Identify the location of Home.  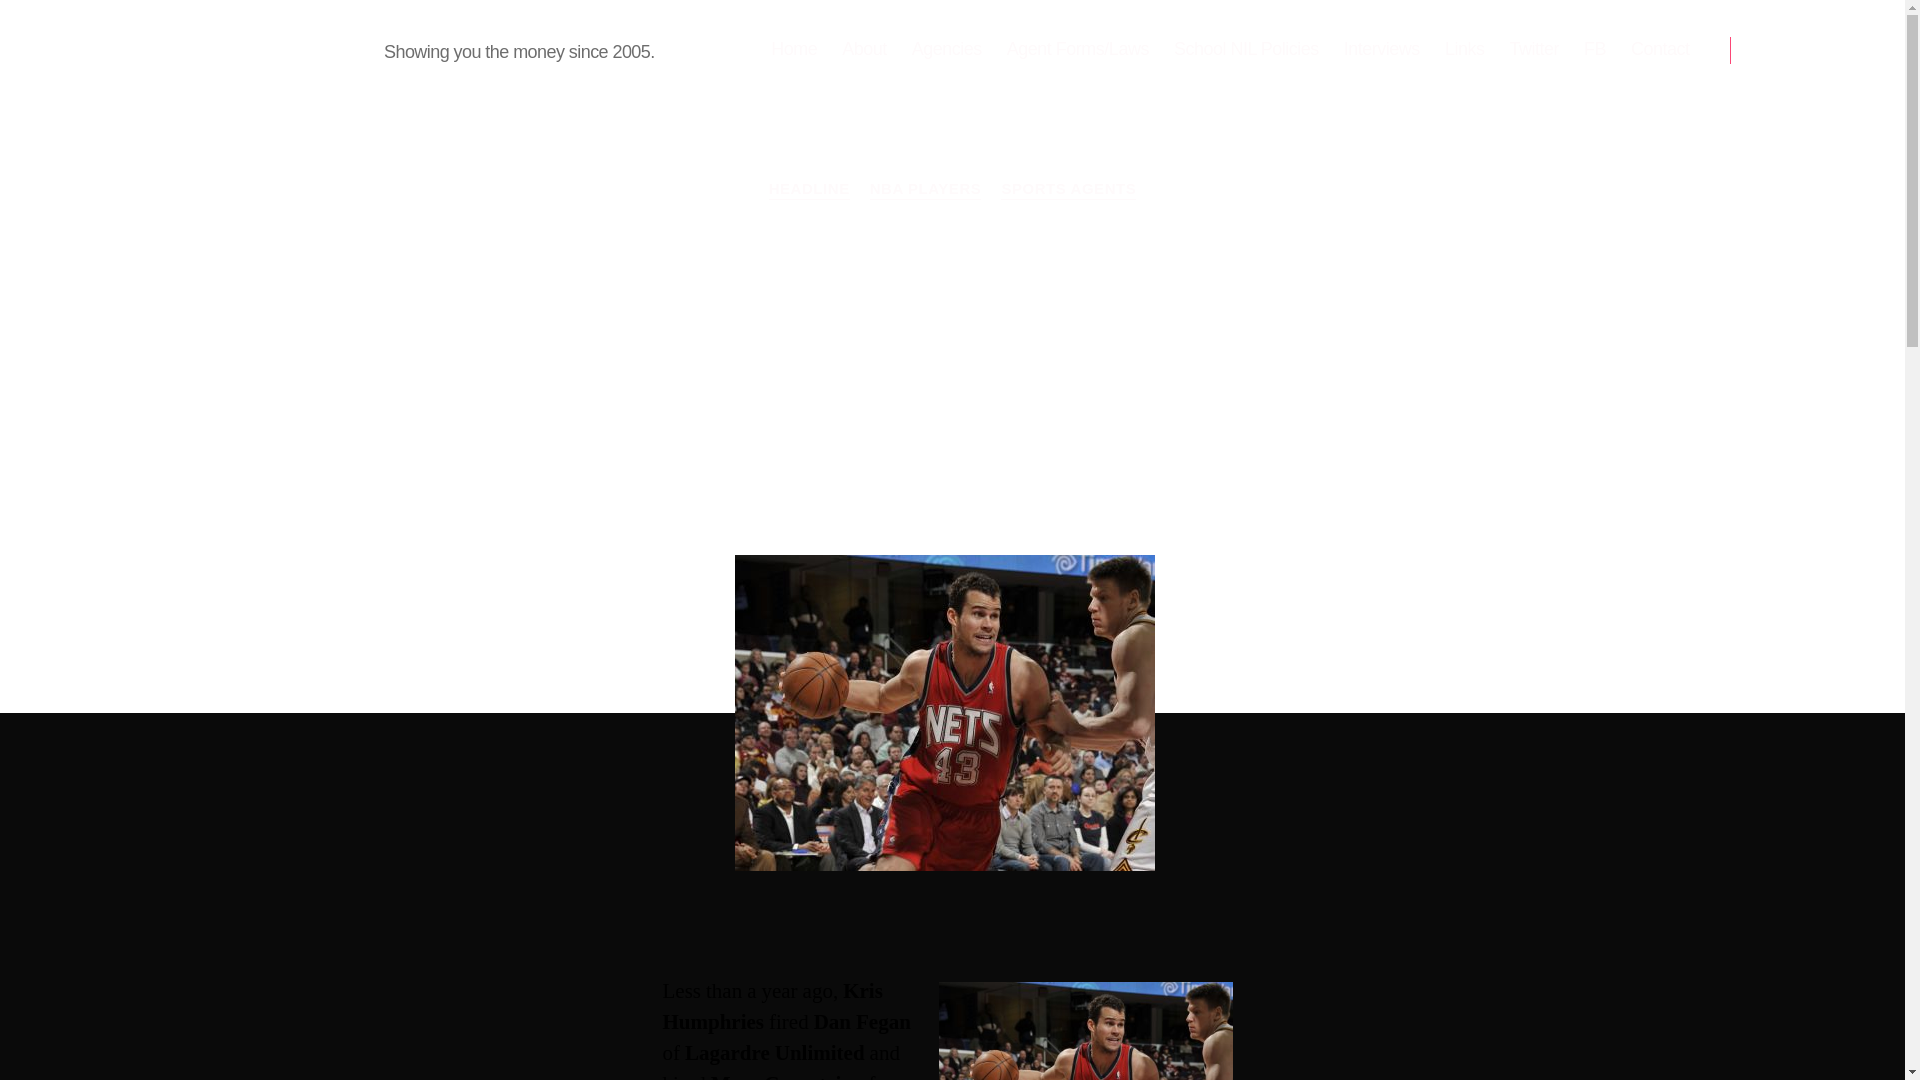
(794, 49).